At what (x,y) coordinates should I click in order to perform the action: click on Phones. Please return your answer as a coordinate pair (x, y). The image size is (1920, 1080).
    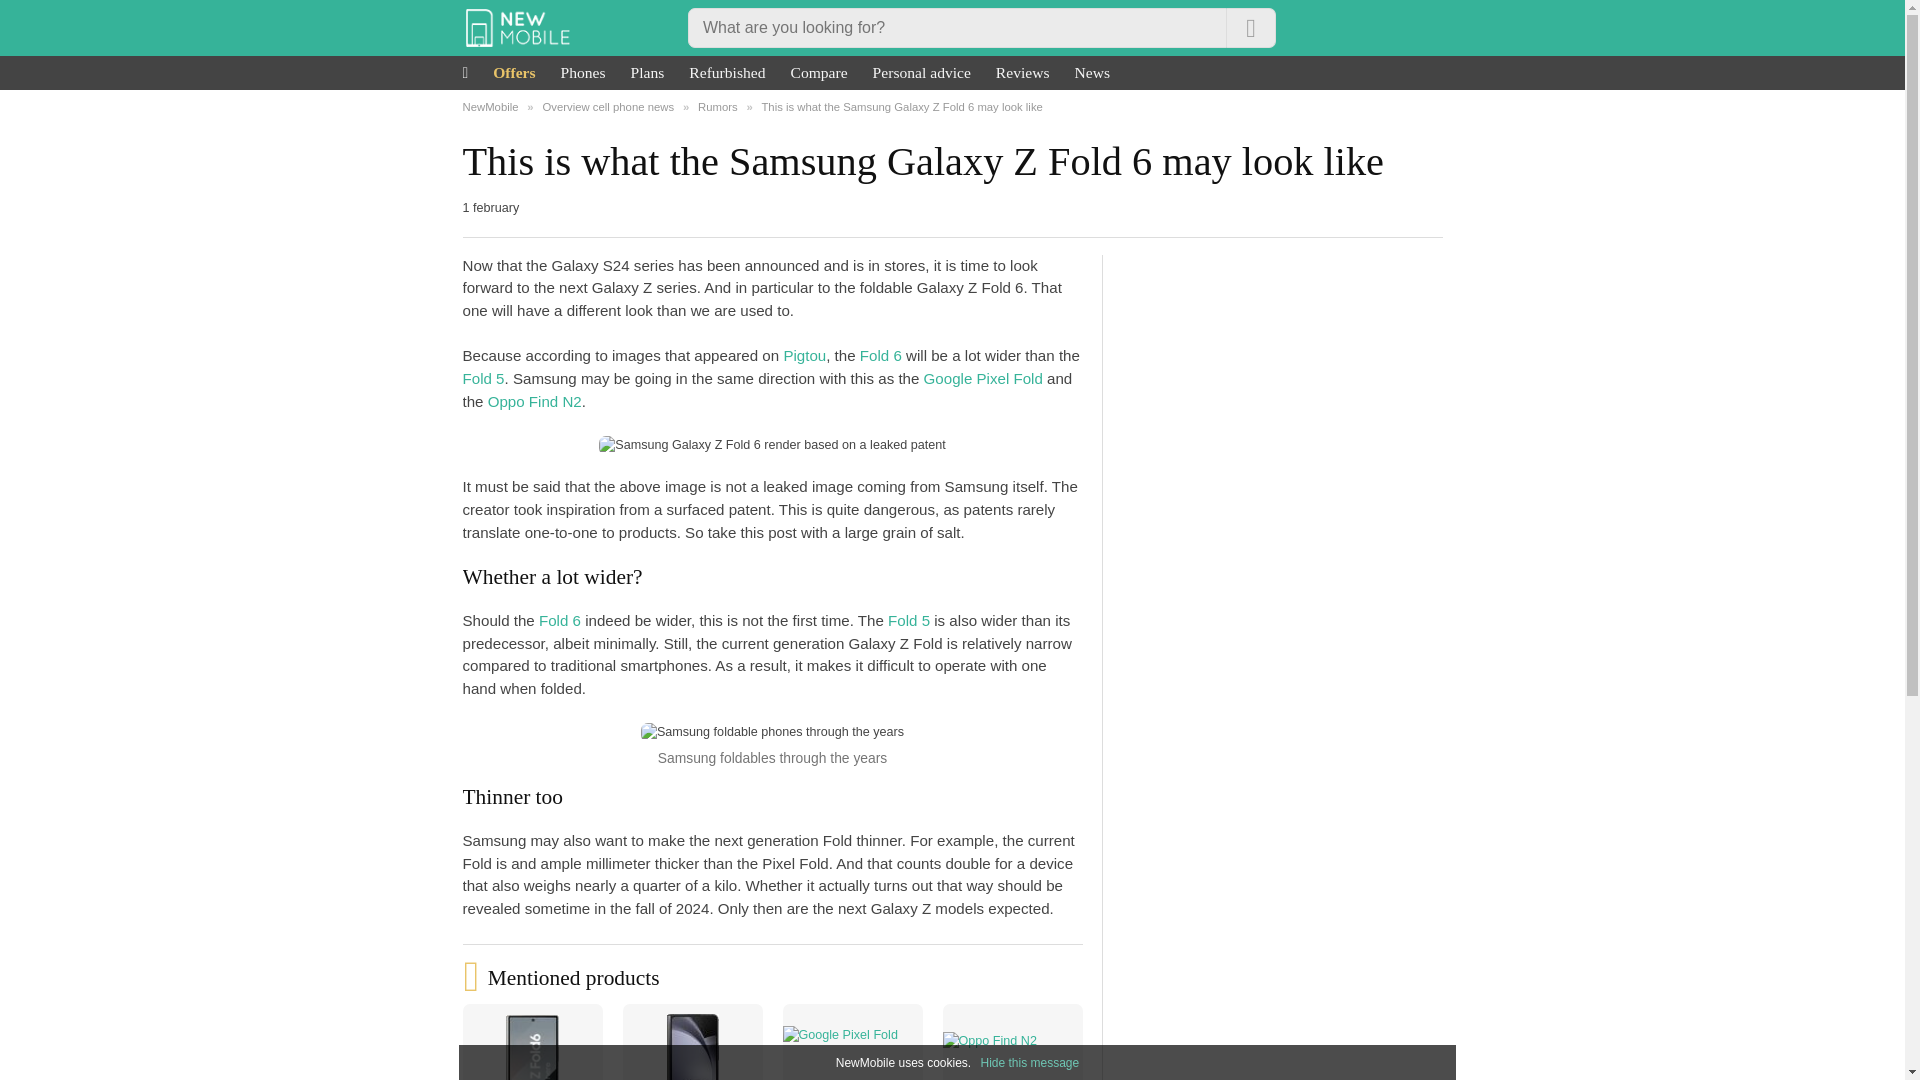
    Looking at the image, I should click on (583, 72).